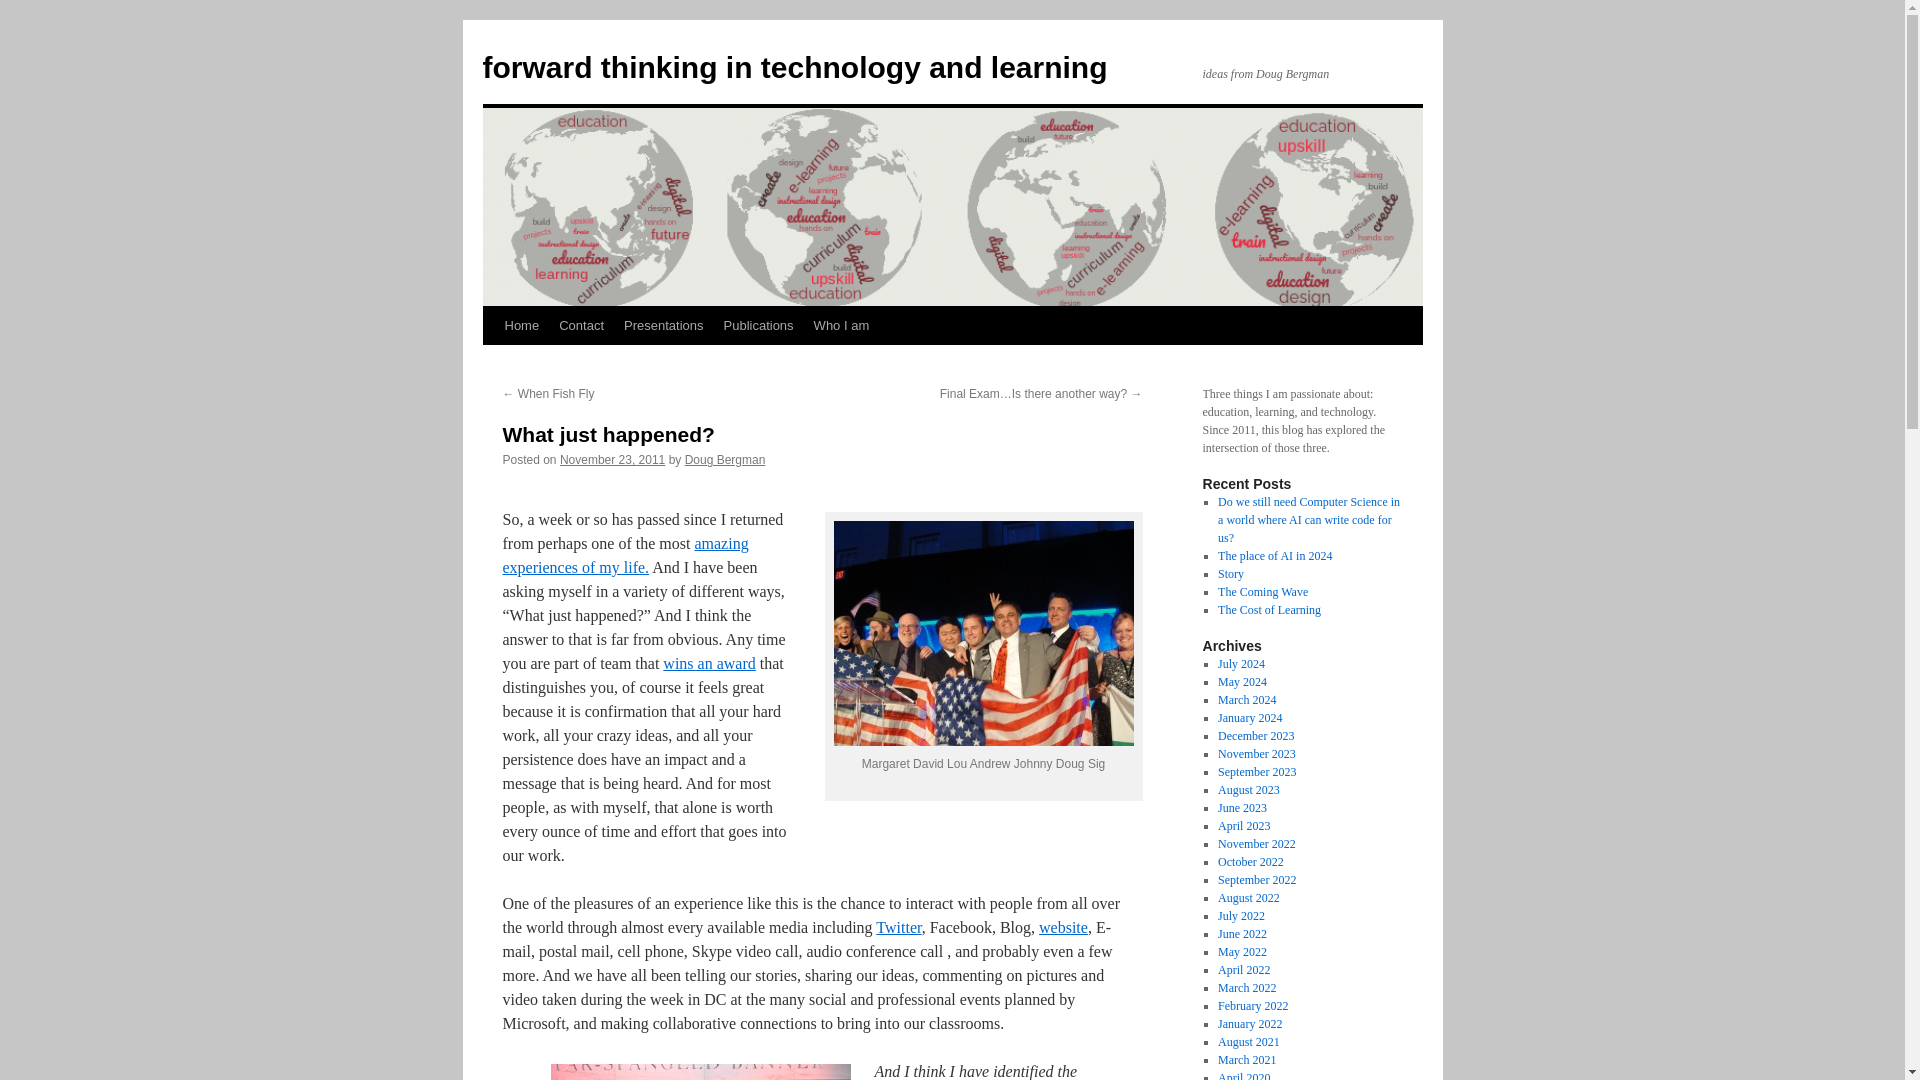 The width and height of the screenshot is (1920, 1080). What do you see at coordinates (726, 459) in the screenshot?
I see `View all posts by Doug Bergman` at bounding box center [726, 459].